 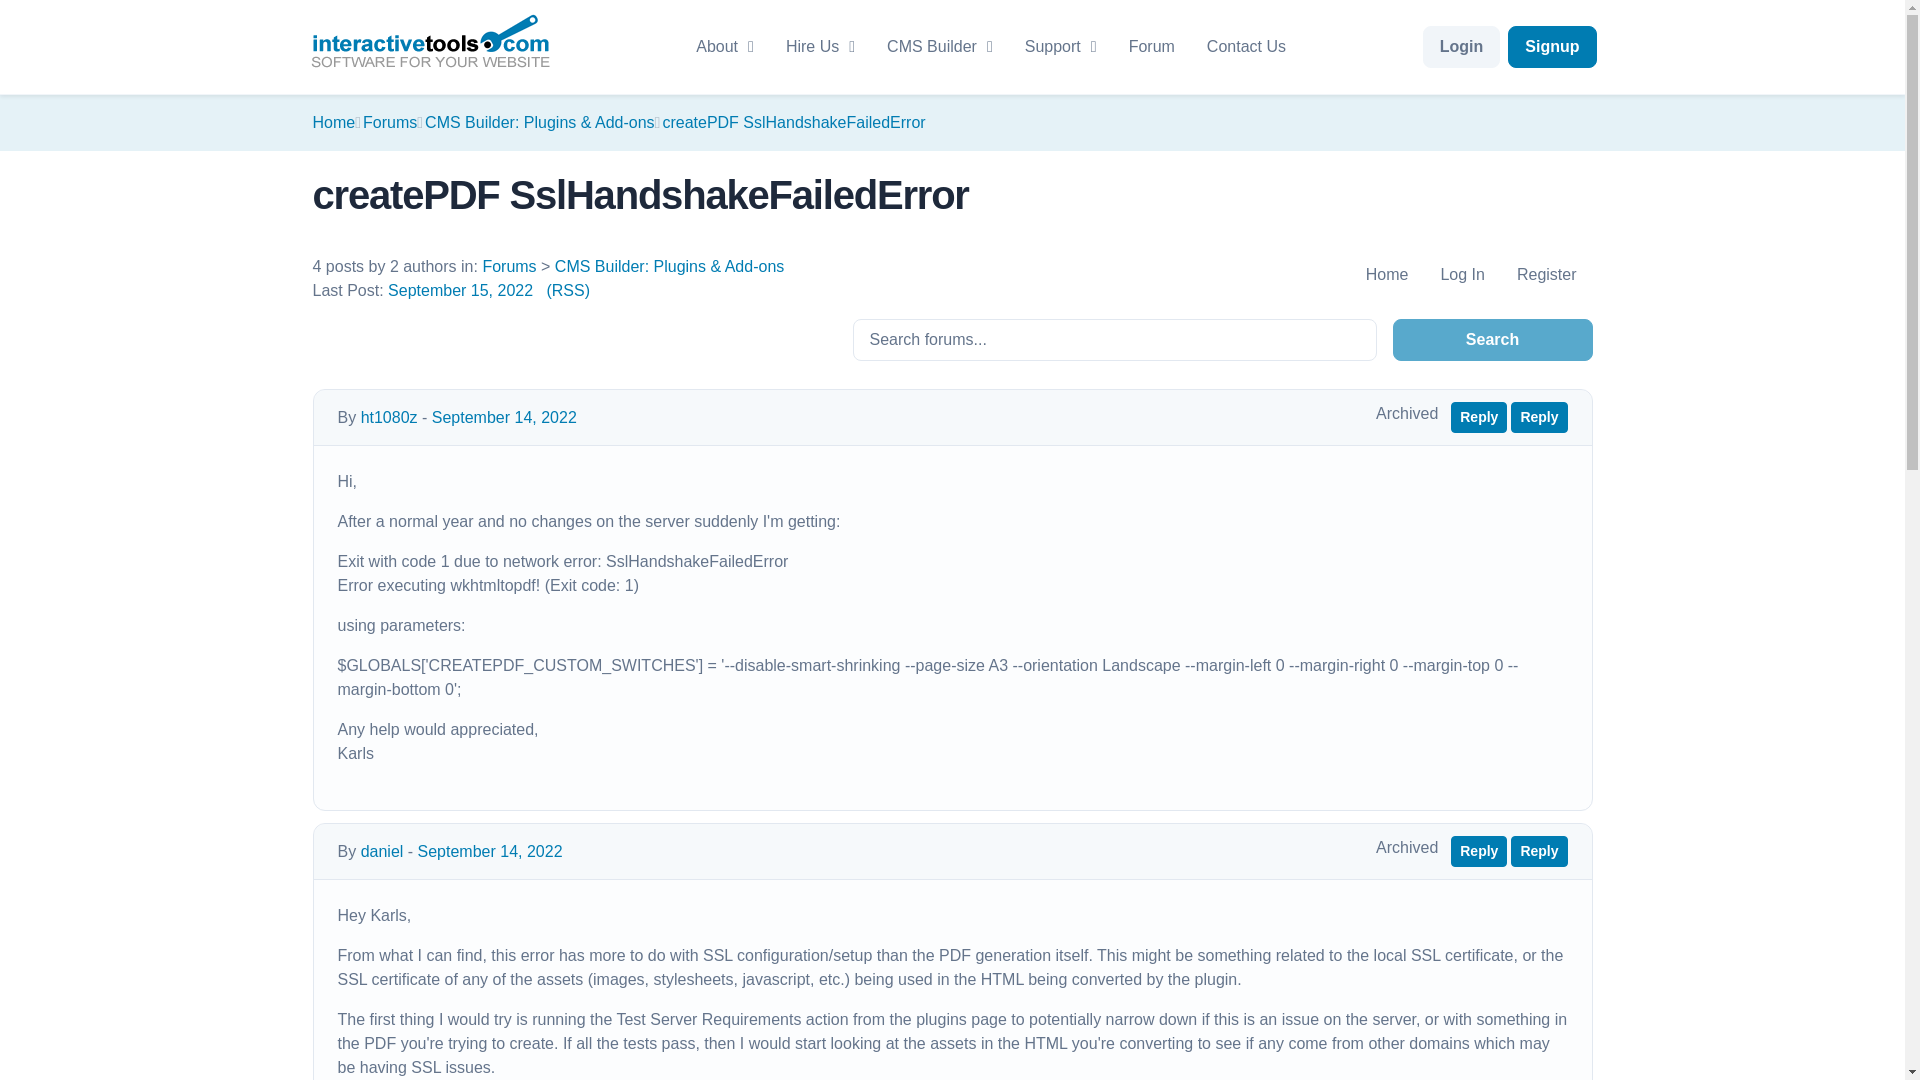 What do you see at coordinates (504, 417) in the screenshot?
I see `Sep 14th, 2022 4:48 am` at bounding box center [504, 417].